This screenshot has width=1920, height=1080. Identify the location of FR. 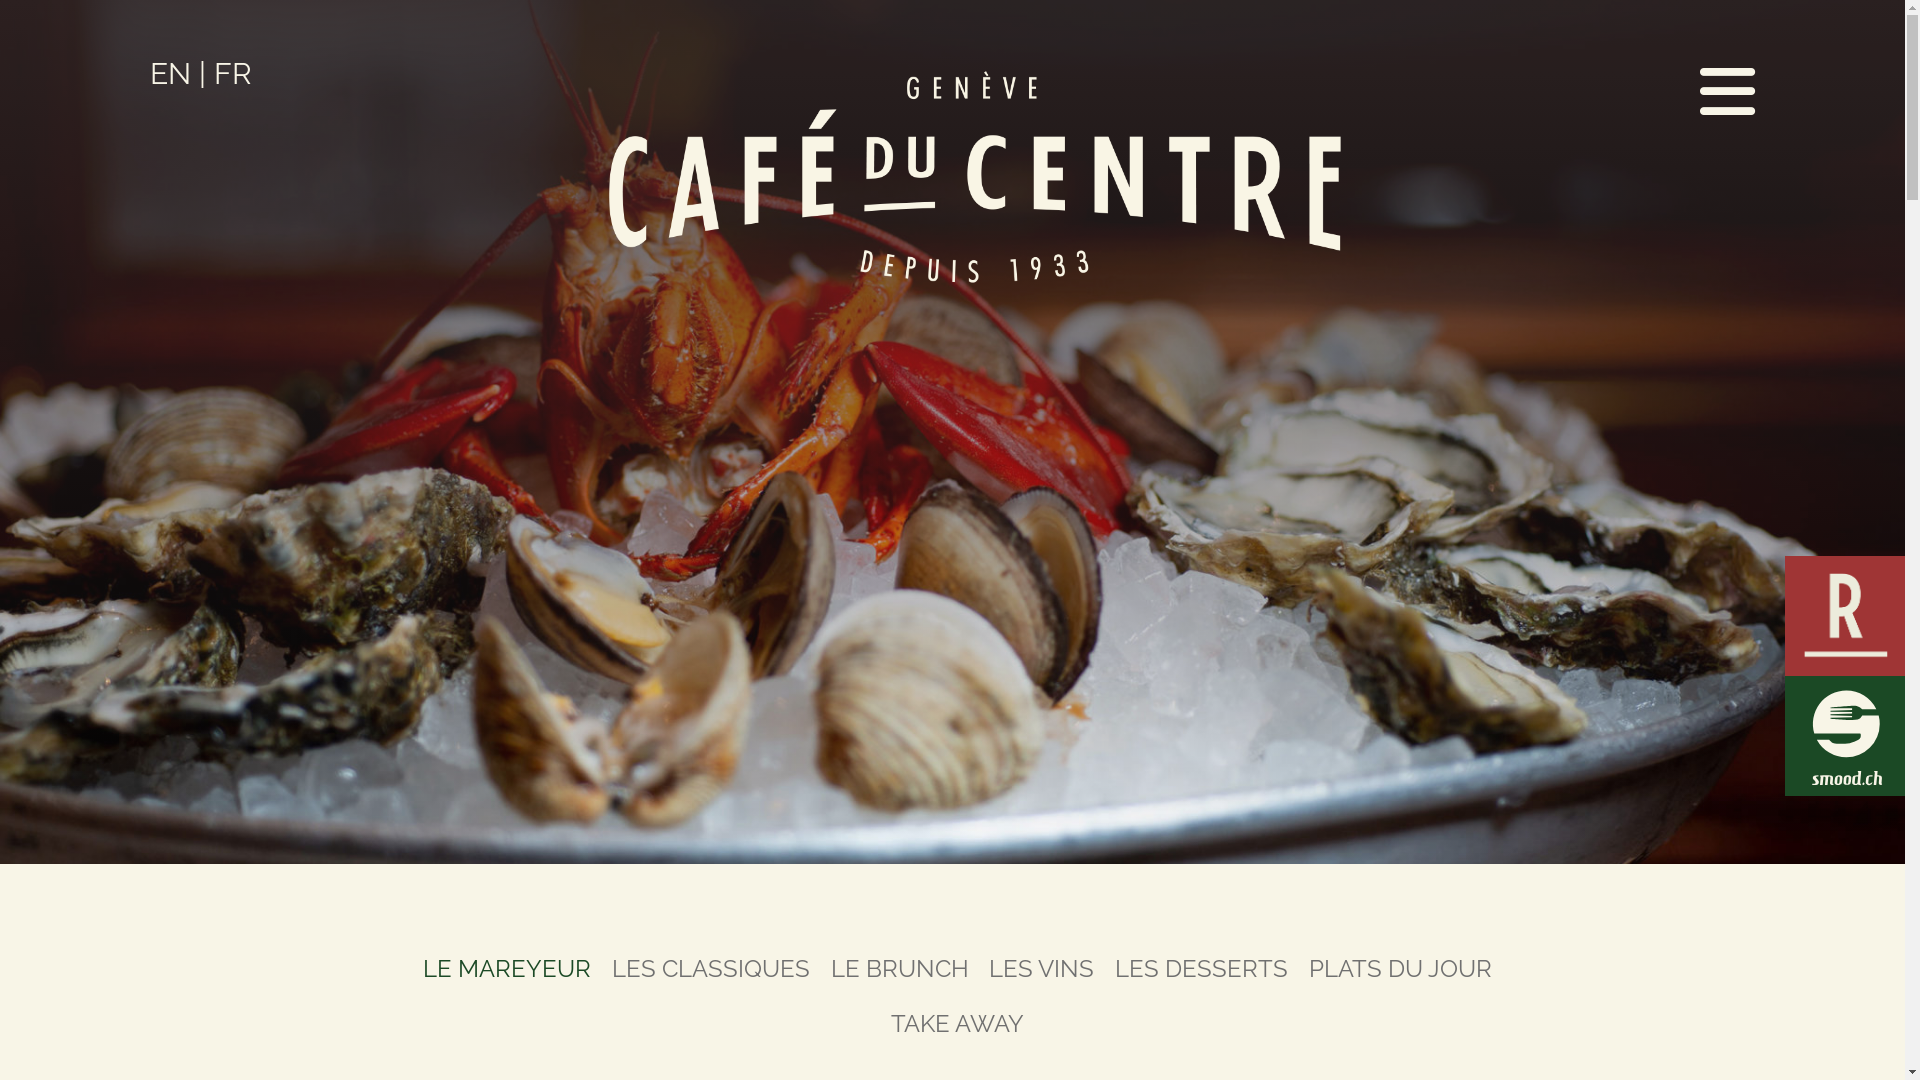
(233, 74).